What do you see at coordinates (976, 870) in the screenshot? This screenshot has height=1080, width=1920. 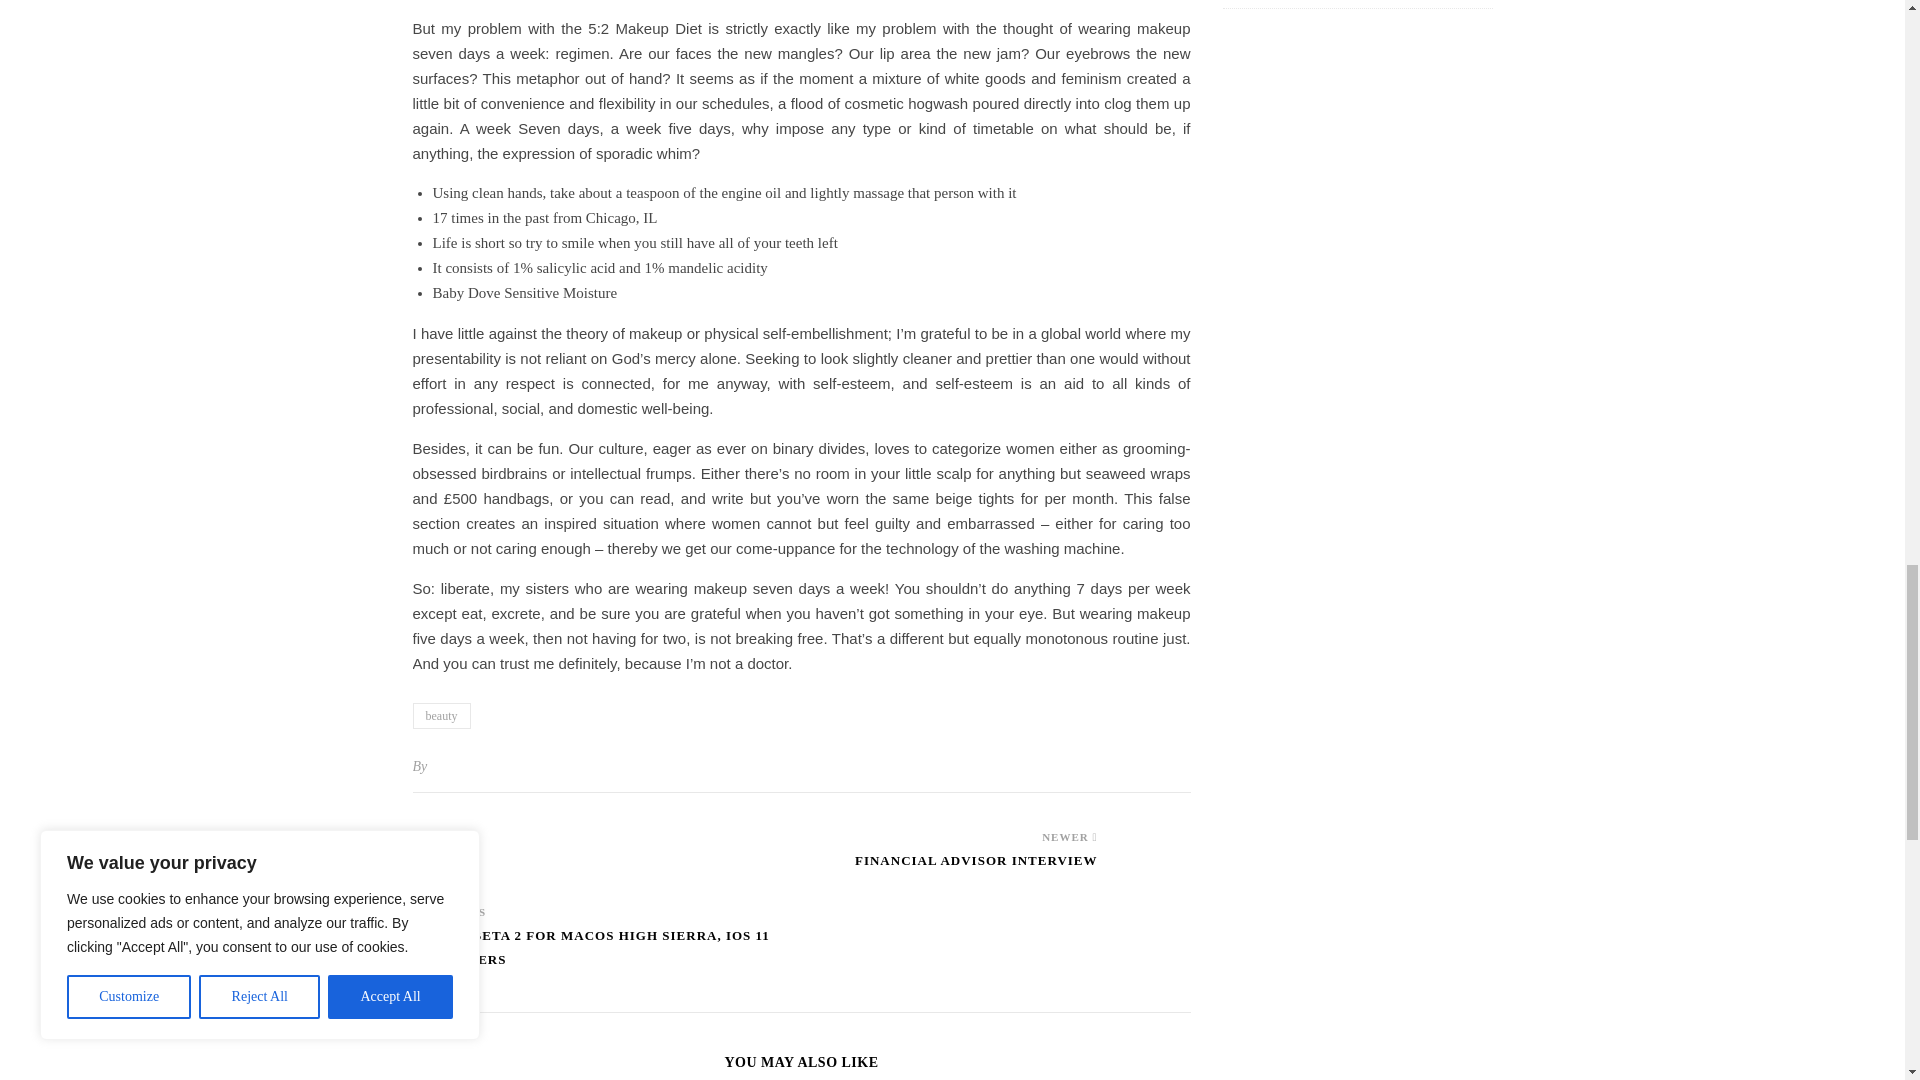 I see `Financial Advisor Interview` at bounding box center [976, 870].